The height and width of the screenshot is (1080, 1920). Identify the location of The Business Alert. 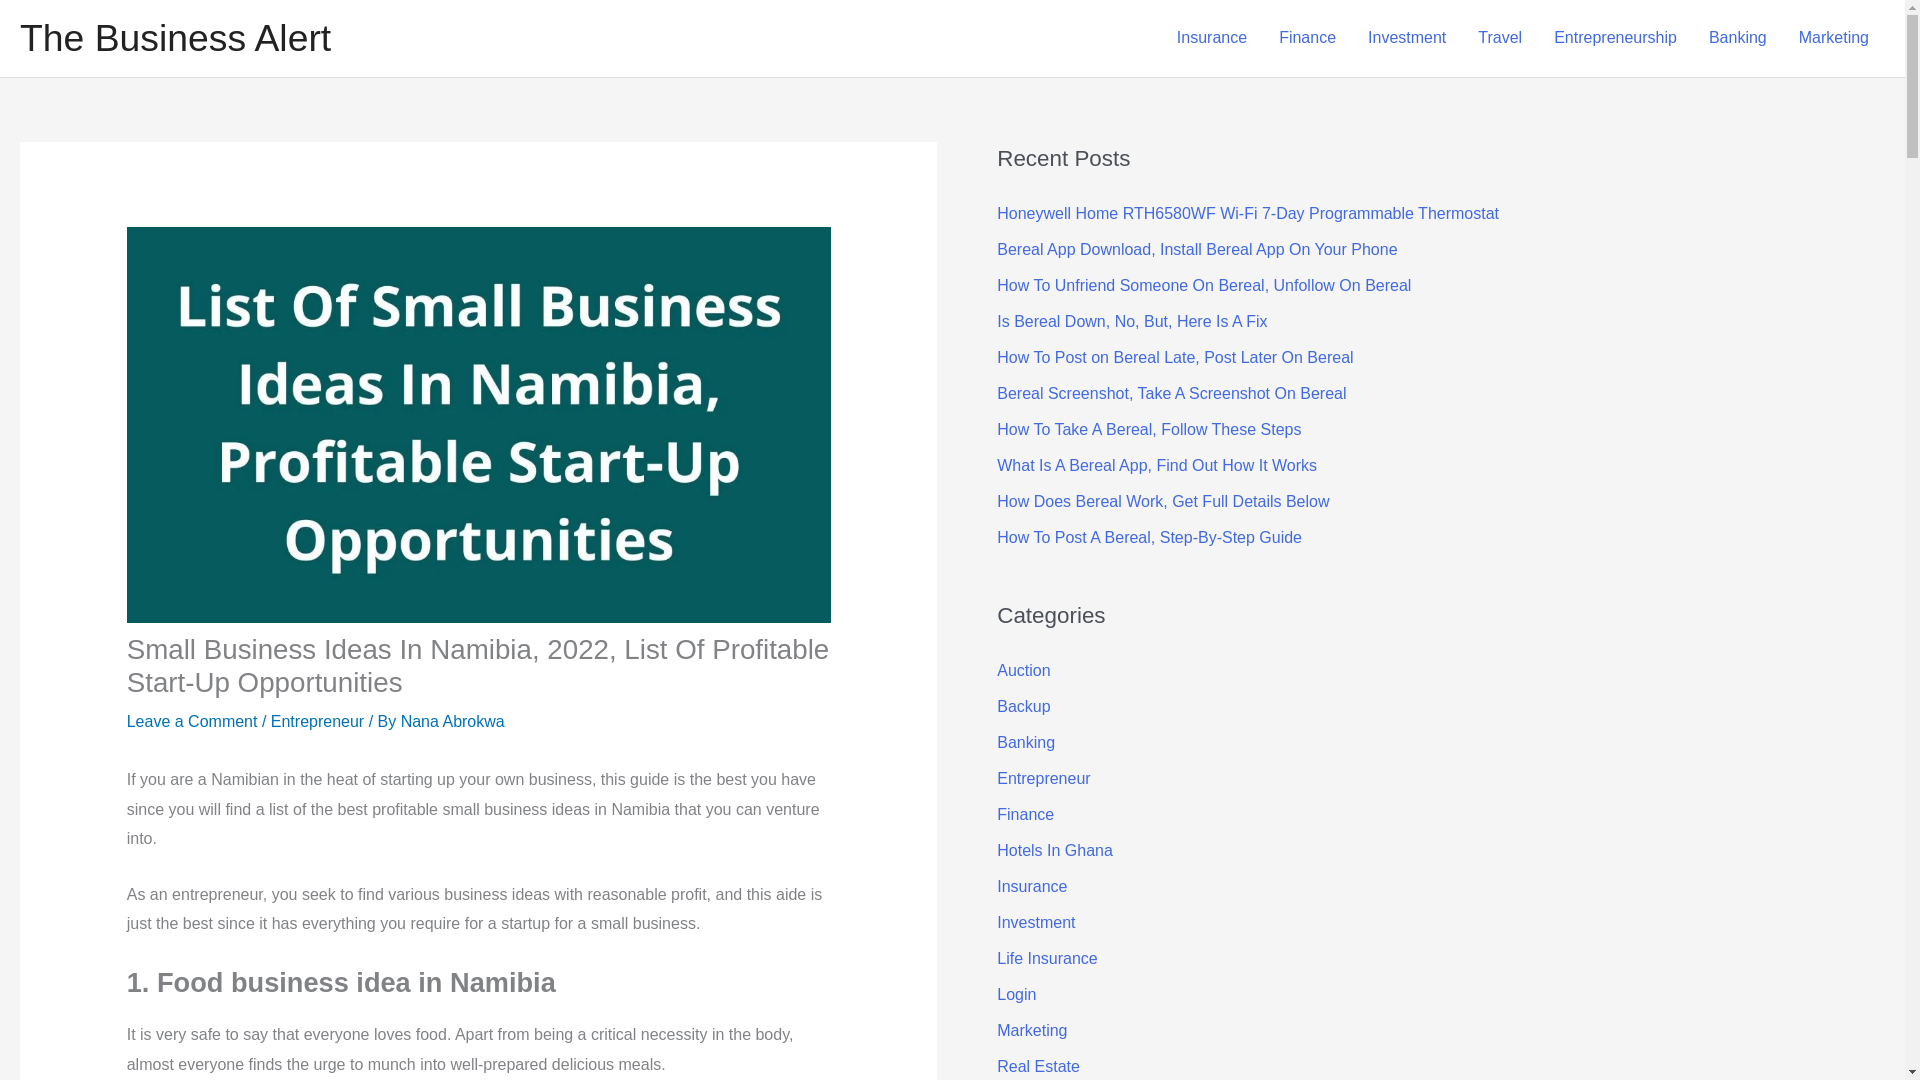
(174, 38).